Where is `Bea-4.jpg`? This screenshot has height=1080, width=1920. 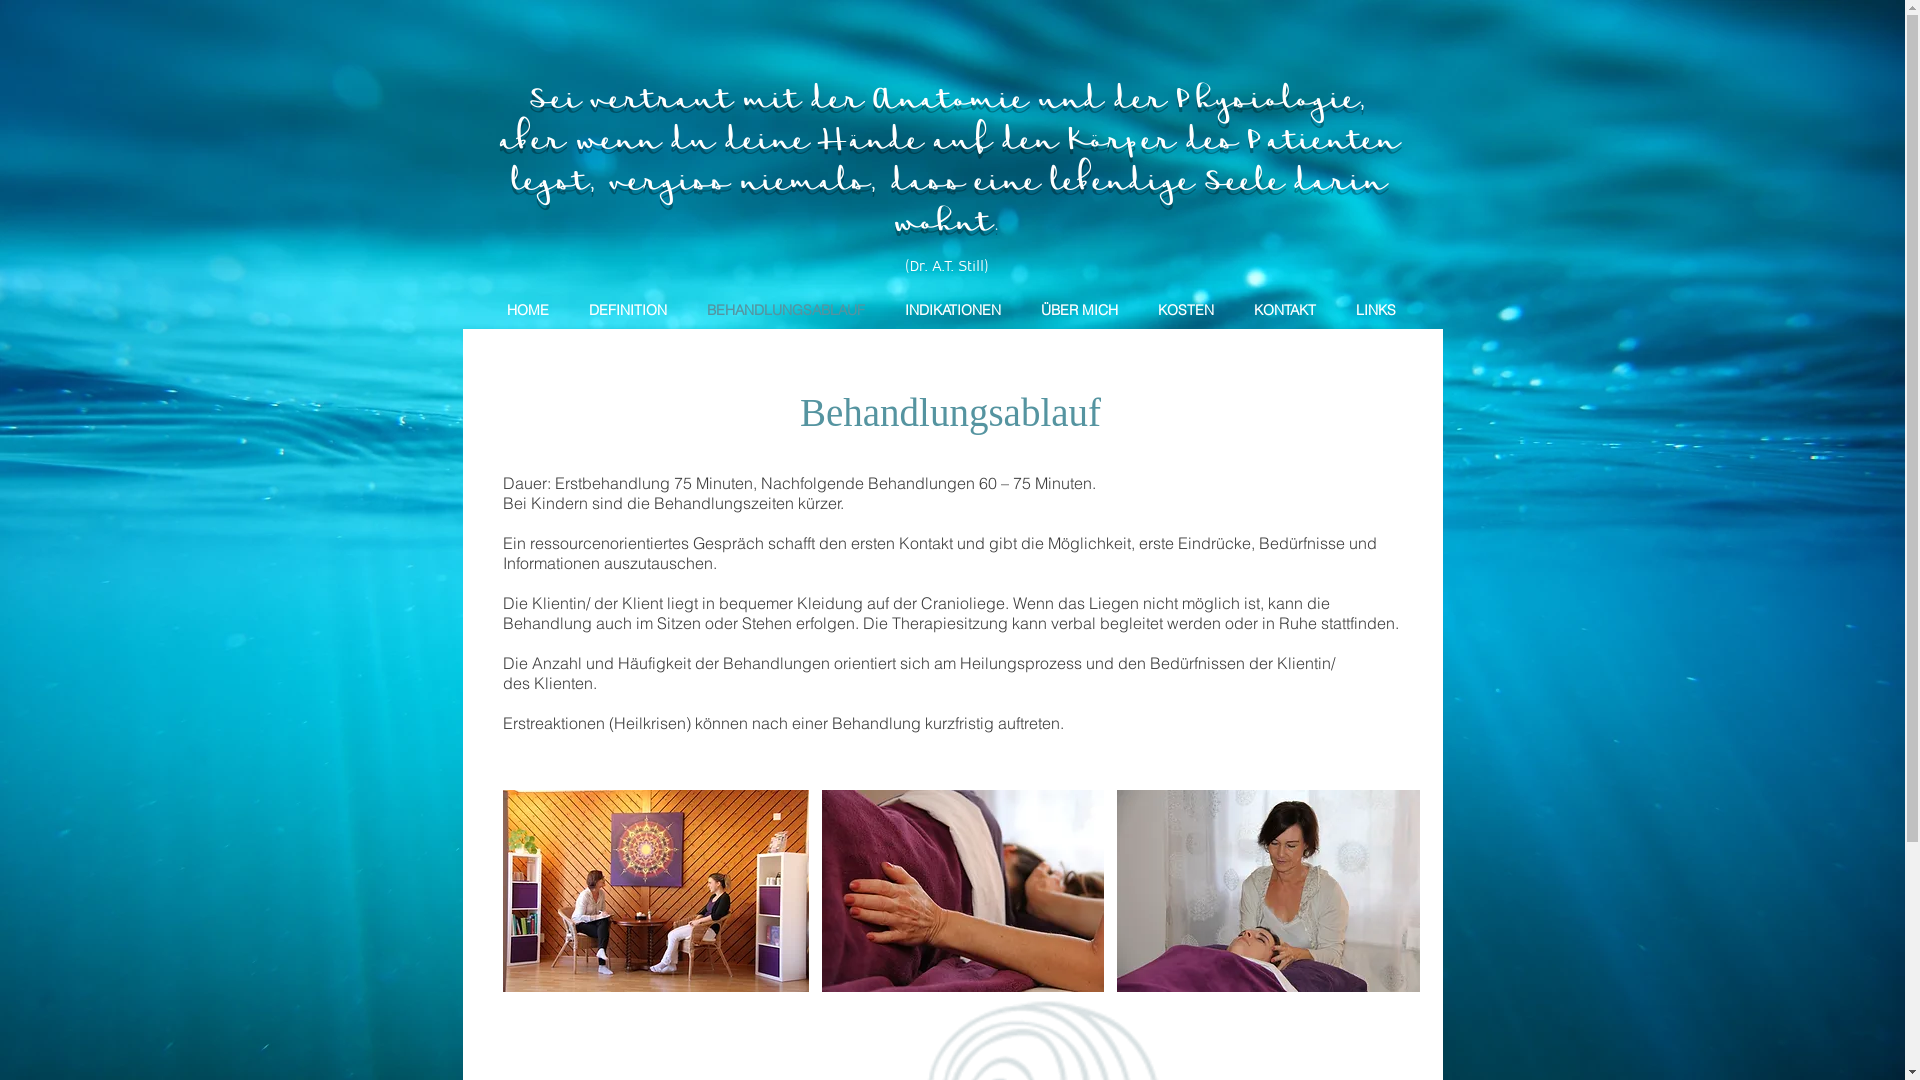 Bea-4.jpg is located at coordinates (963, 891).